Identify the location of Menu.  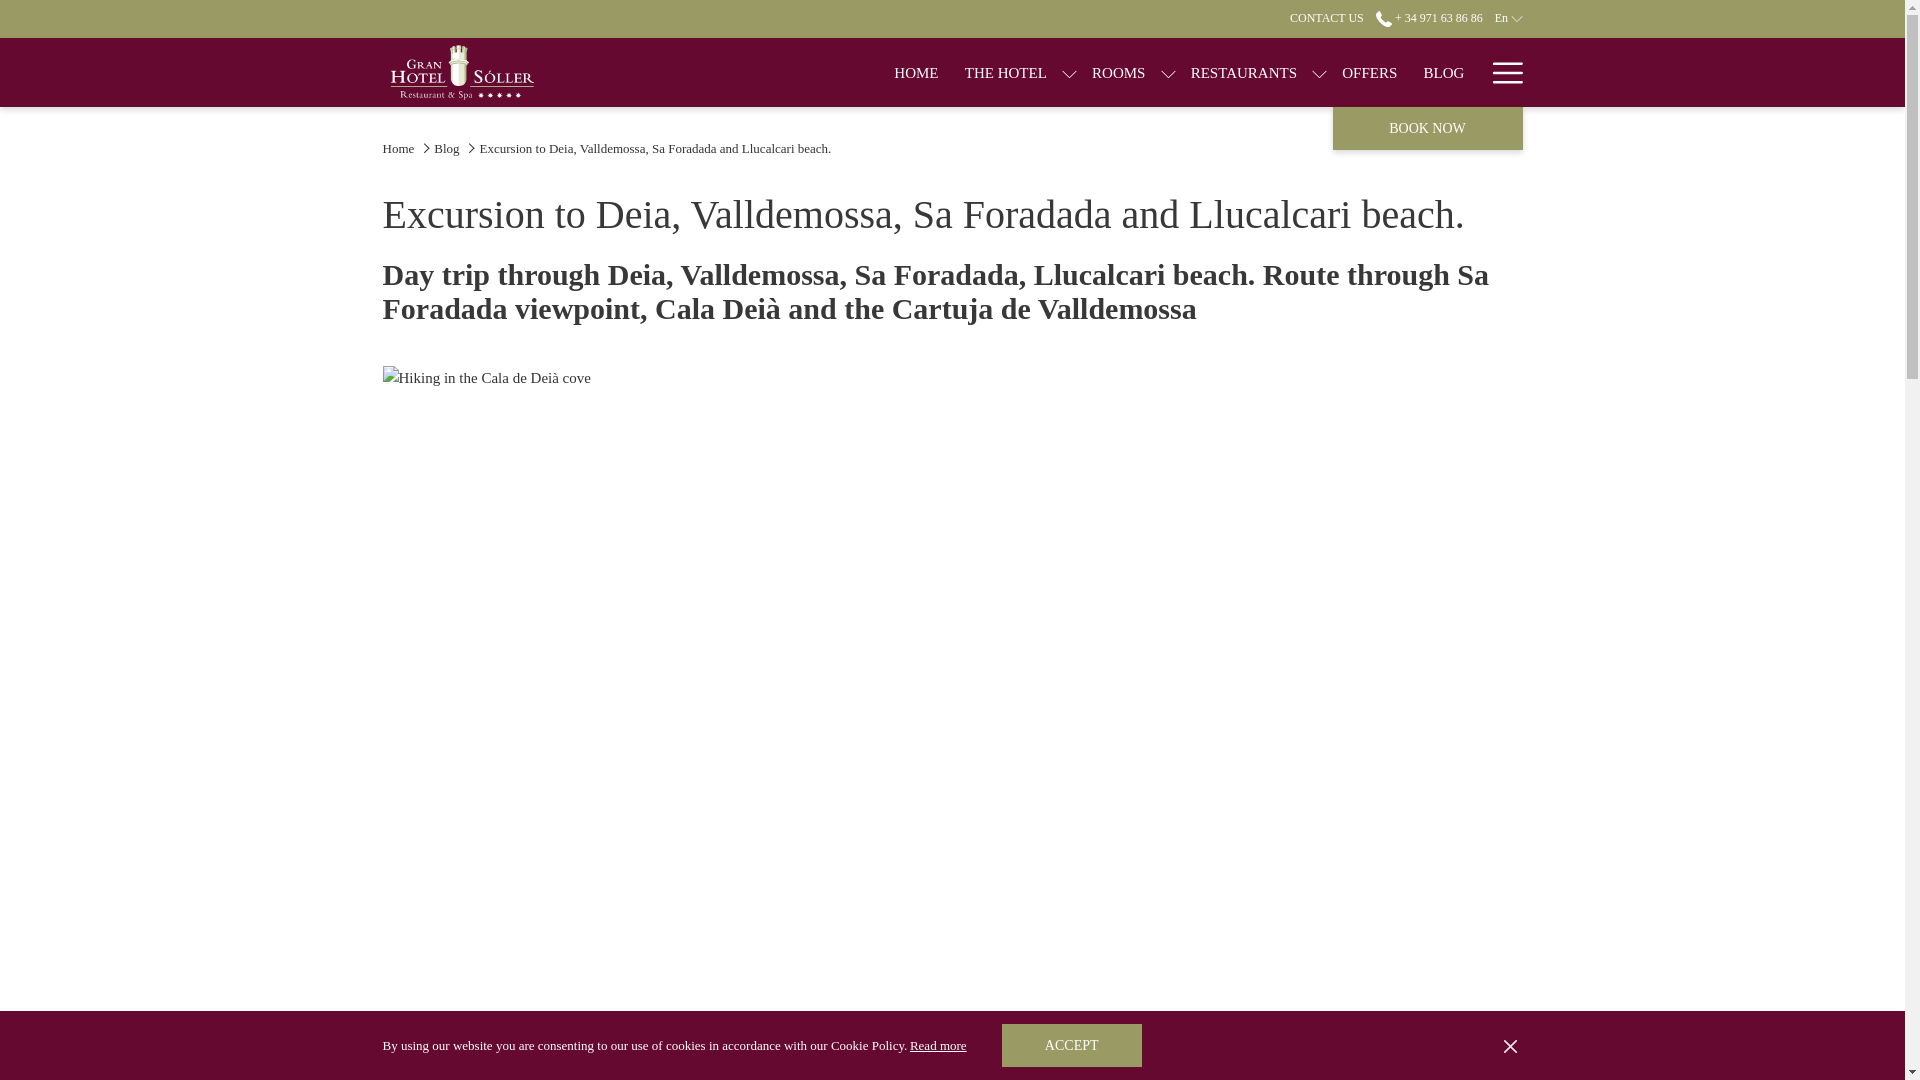
(1506, 72).